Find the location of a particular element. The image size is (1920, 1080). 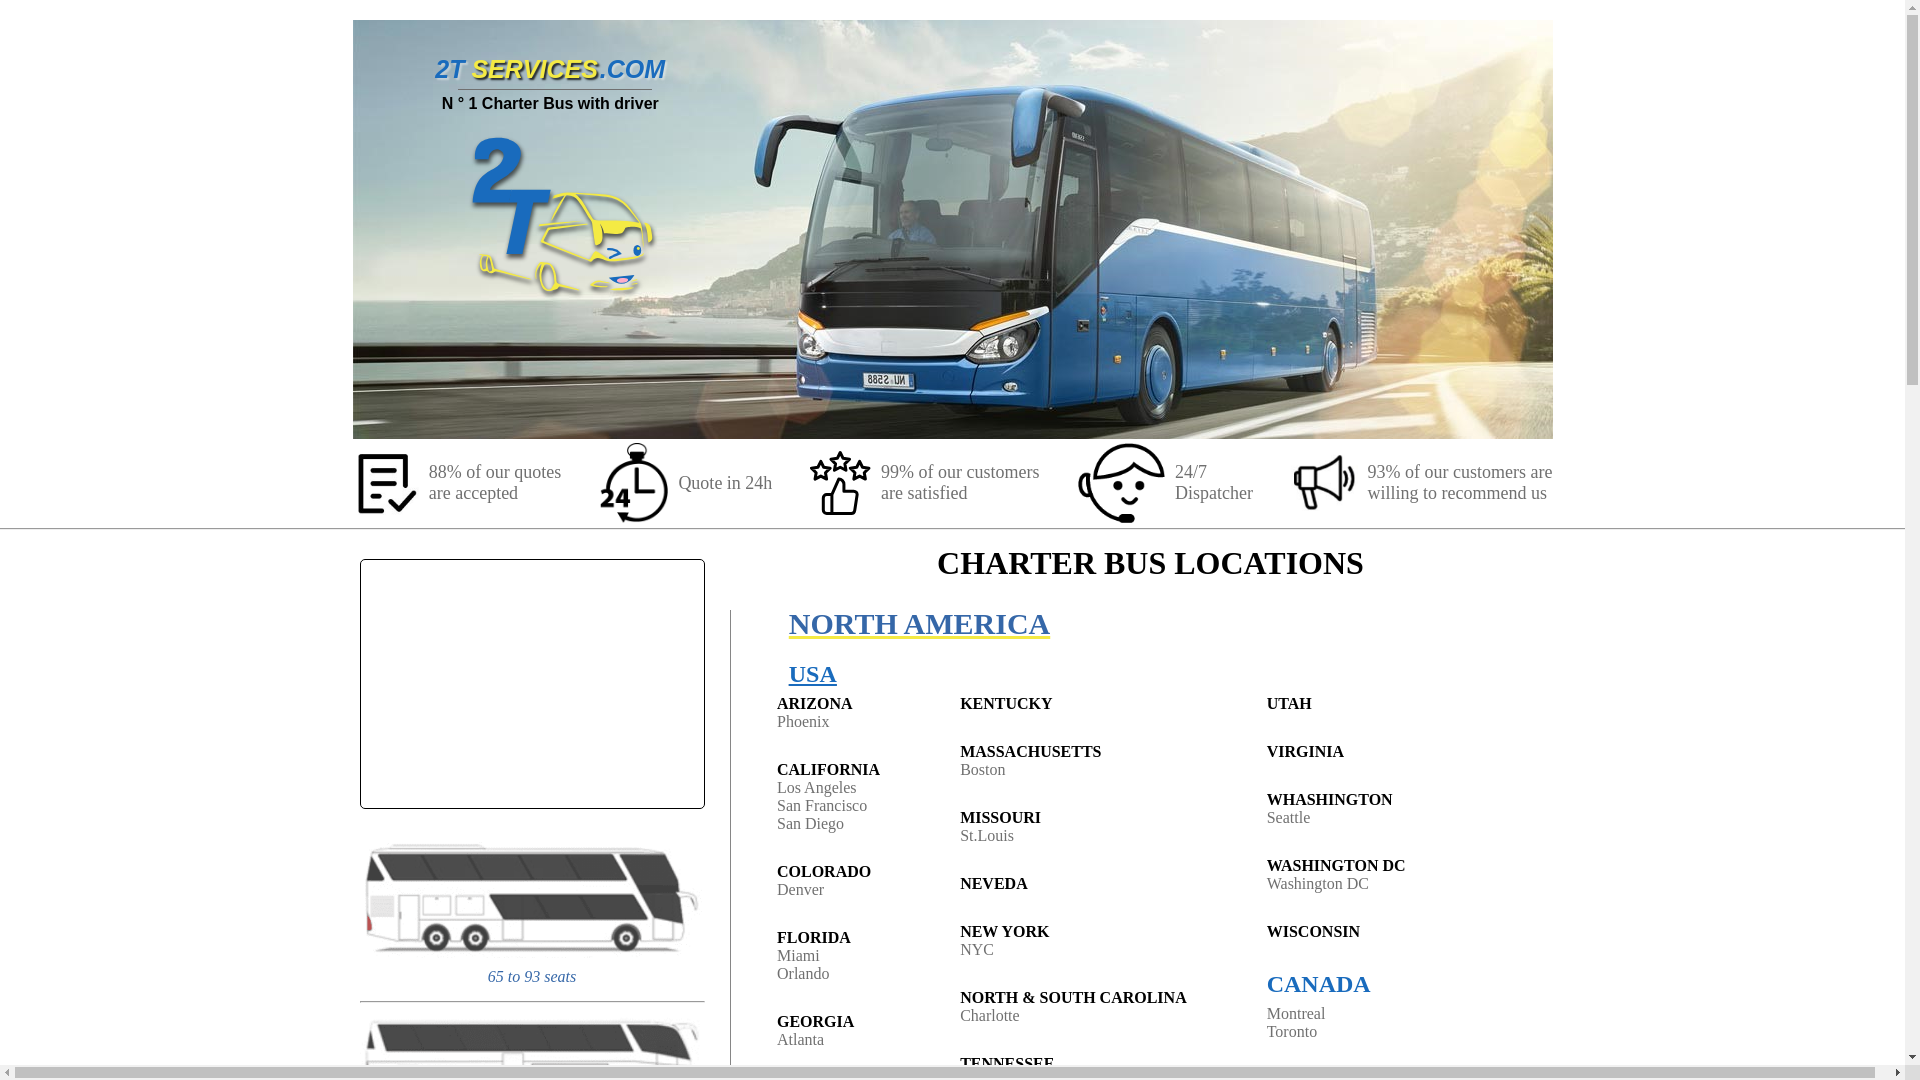

San Diego is located at coordinates (810, 824).